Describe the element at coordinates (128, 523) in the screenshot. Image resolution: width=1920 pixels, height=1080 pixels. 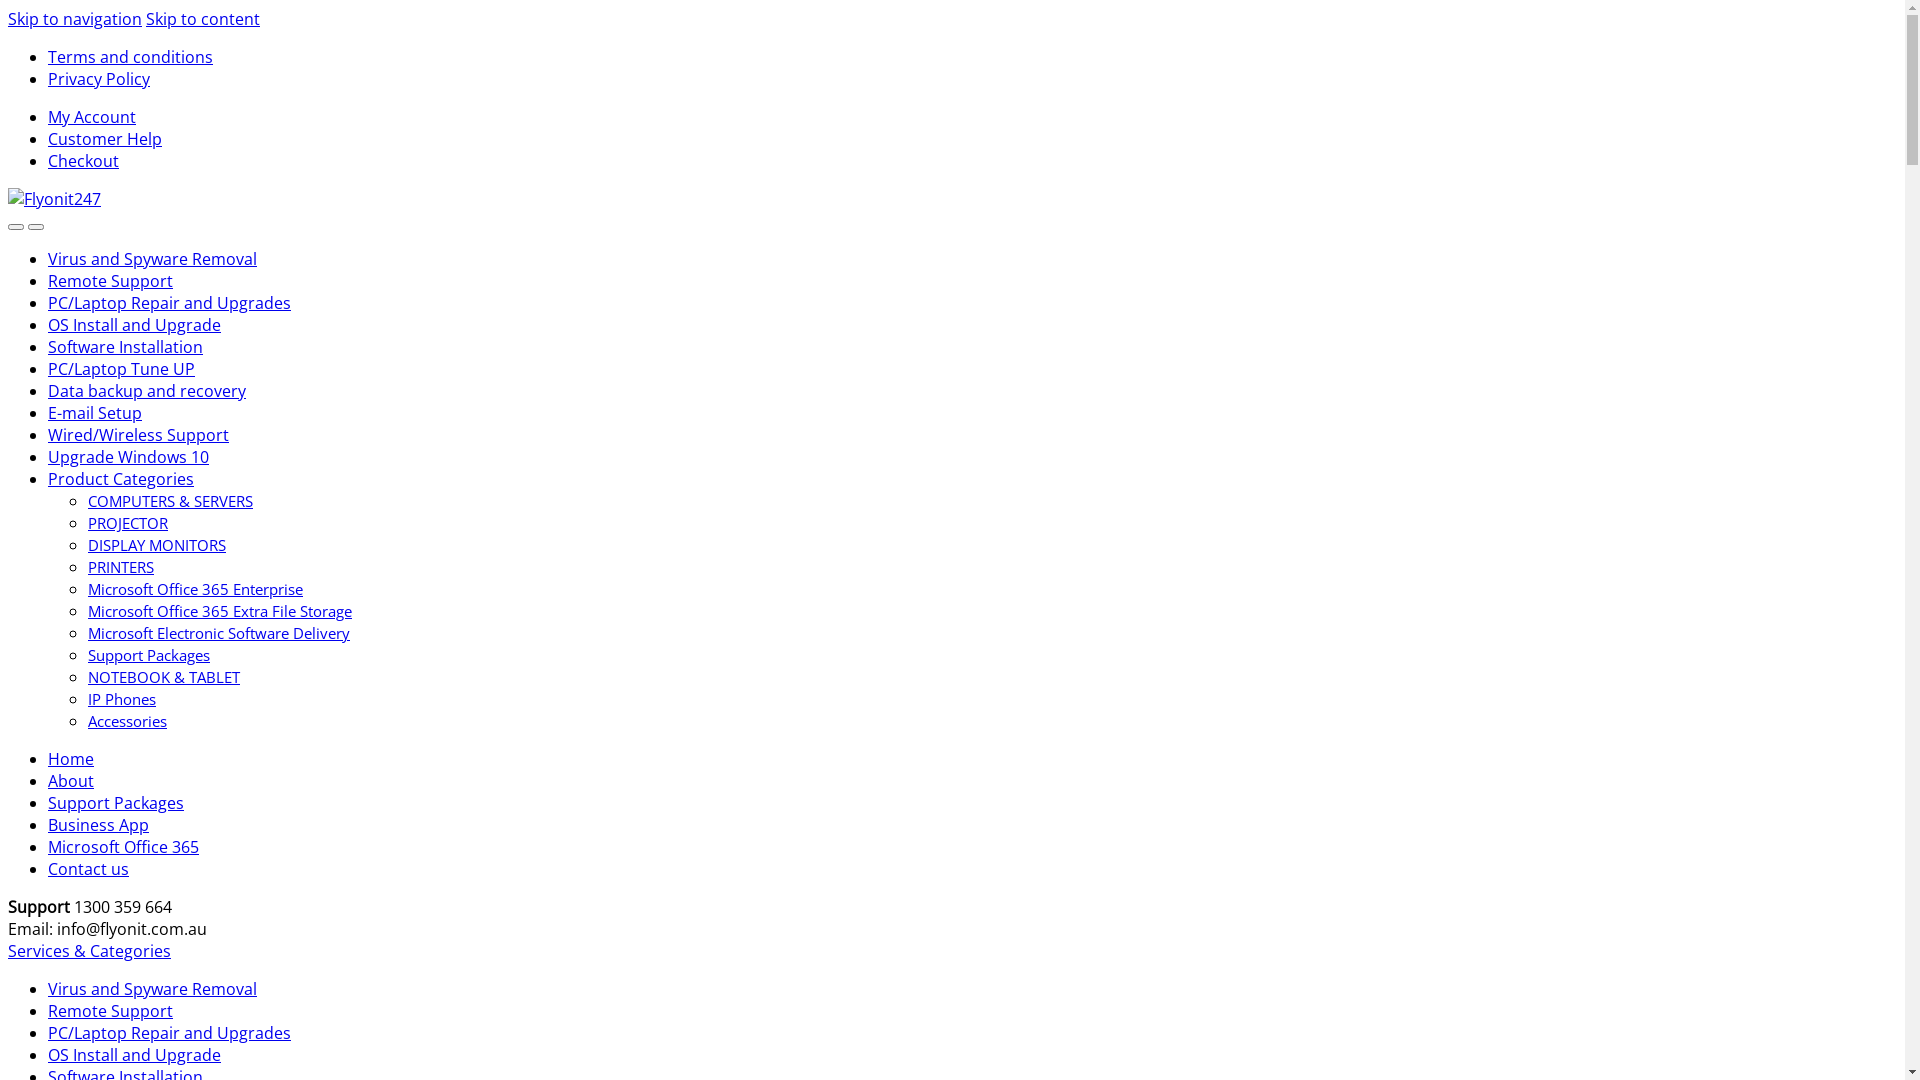
I see `PROJECTOR` at that location.